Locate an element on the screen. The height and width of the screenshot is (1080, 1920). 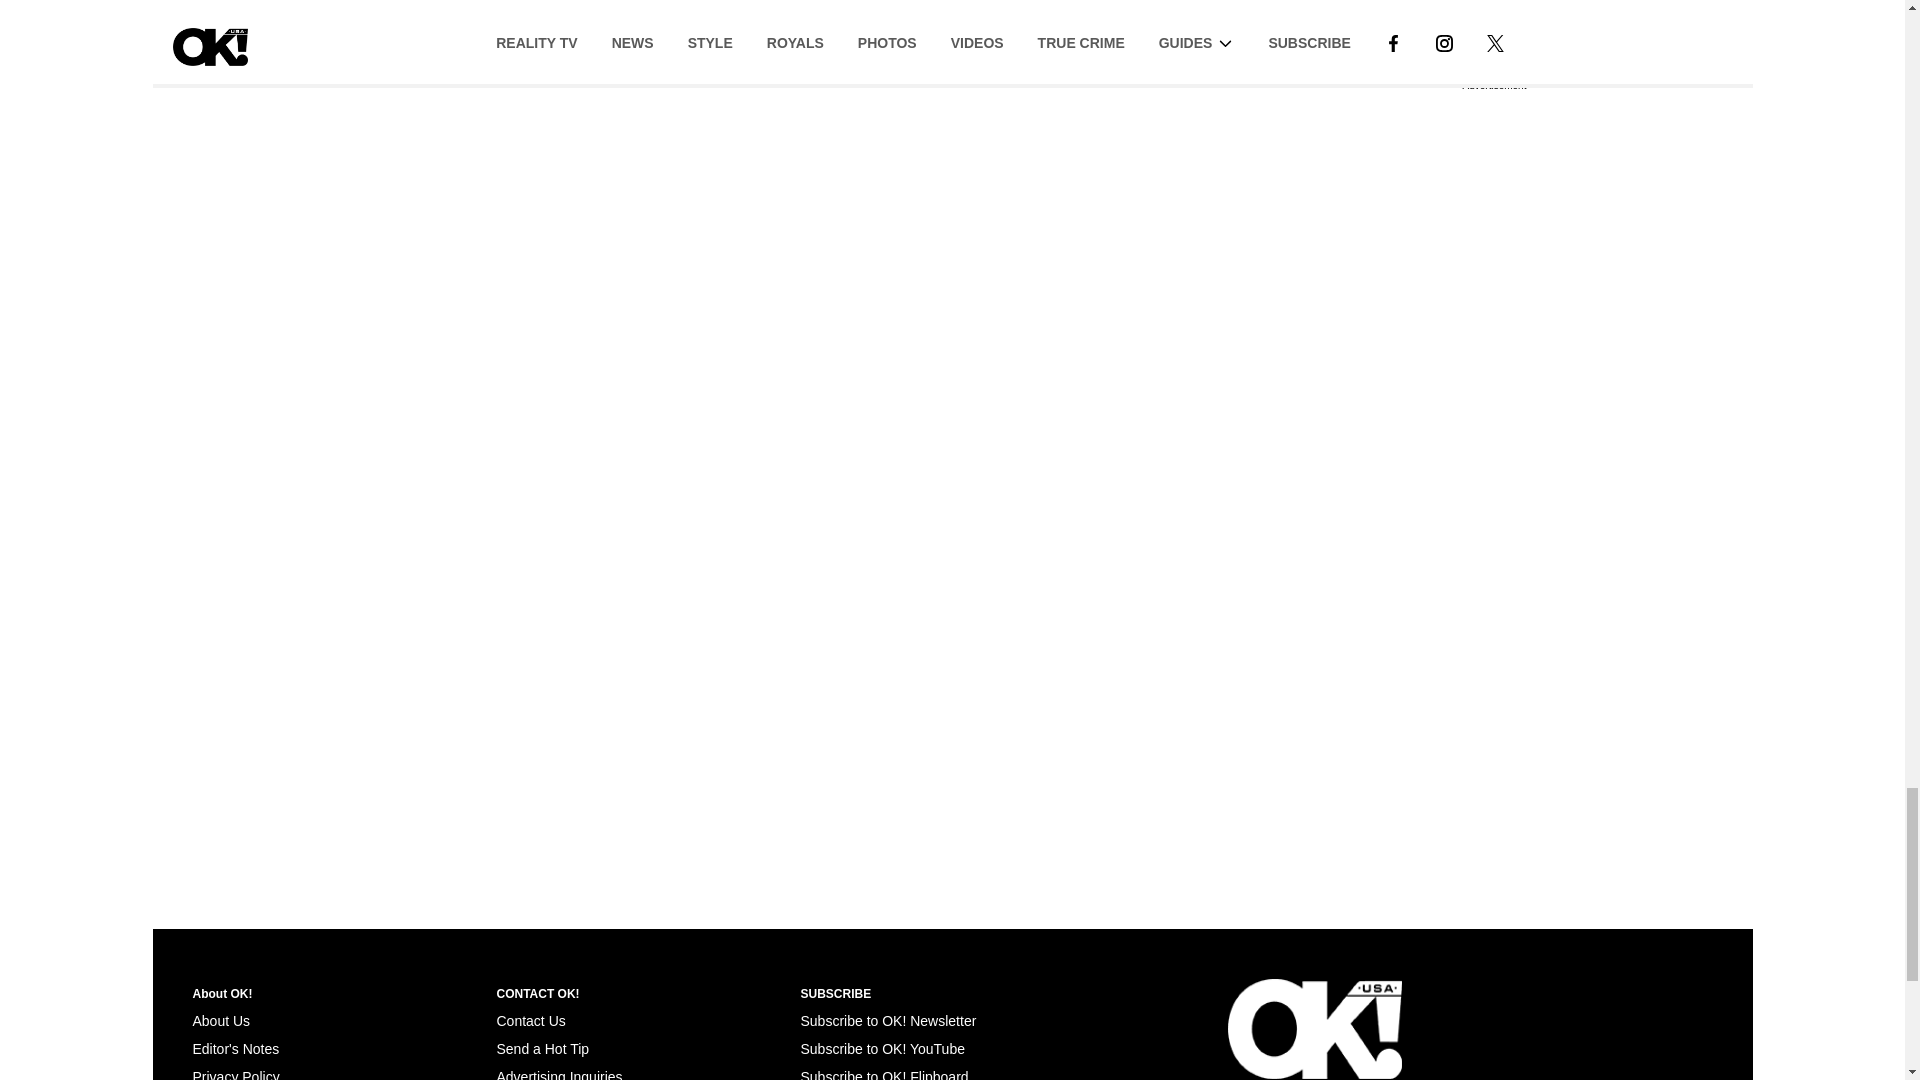
Editor's Notes is located at coordinates (235, 1049).